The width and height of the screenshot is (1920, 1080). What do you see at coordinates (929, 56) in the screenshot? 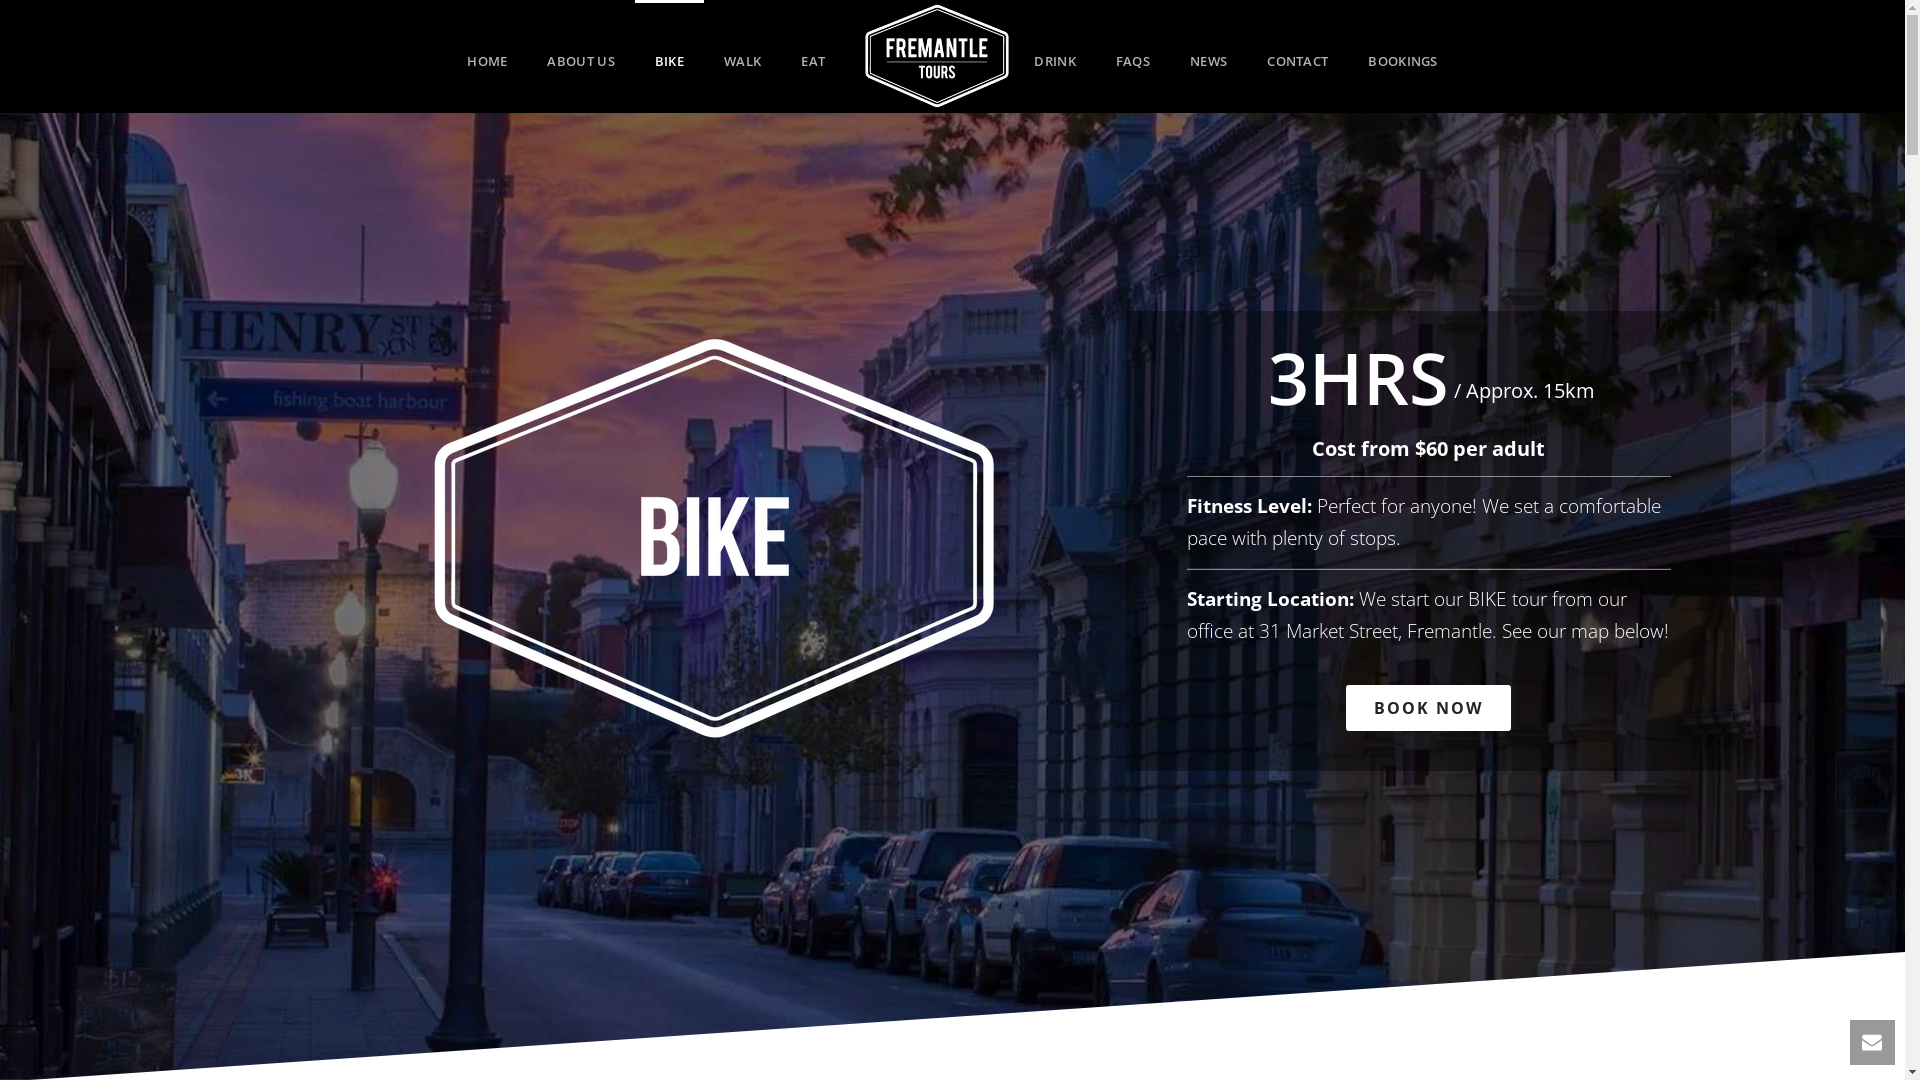
I see `Fremantle Tours` at bounding box center [929, 56].